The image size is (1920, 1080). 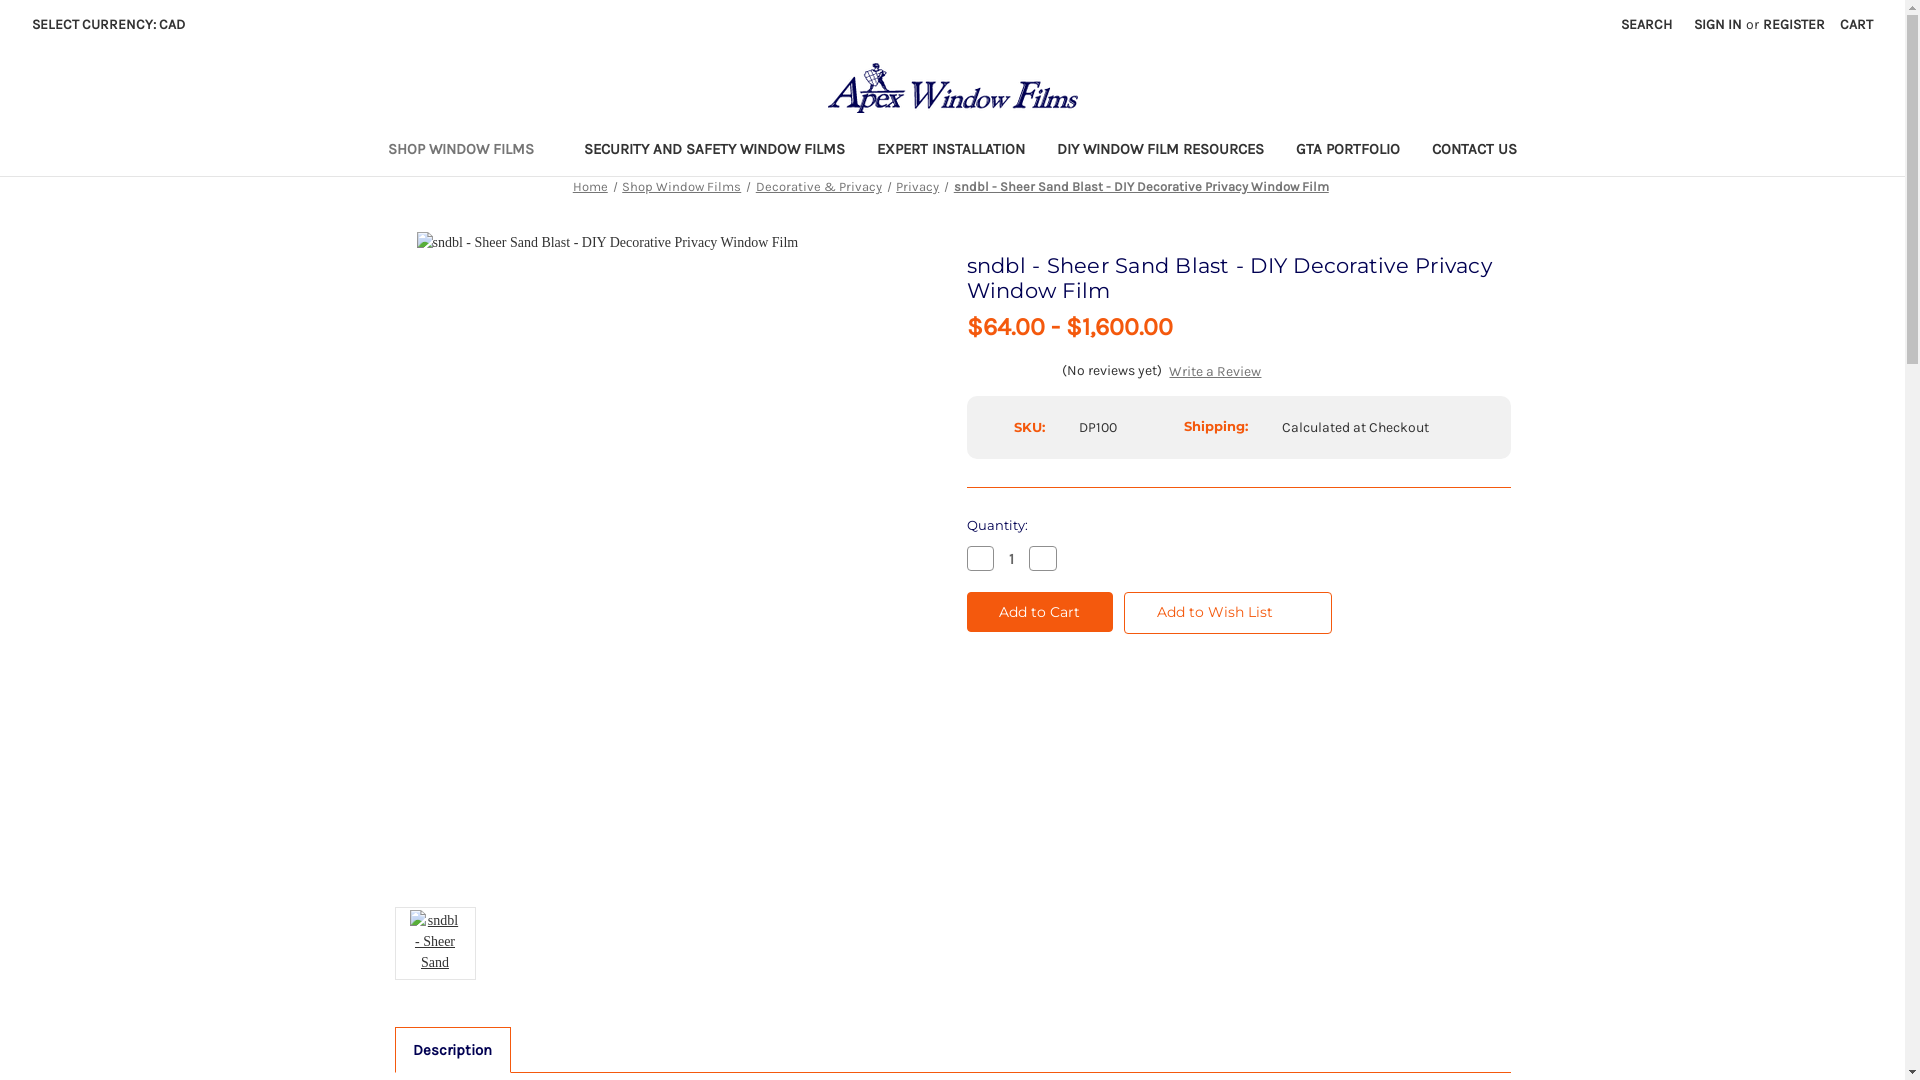 What do you see at coordinates (1646, 24) in the screenshot?
I see `SEARCH` at bounding box center [1646, 24].